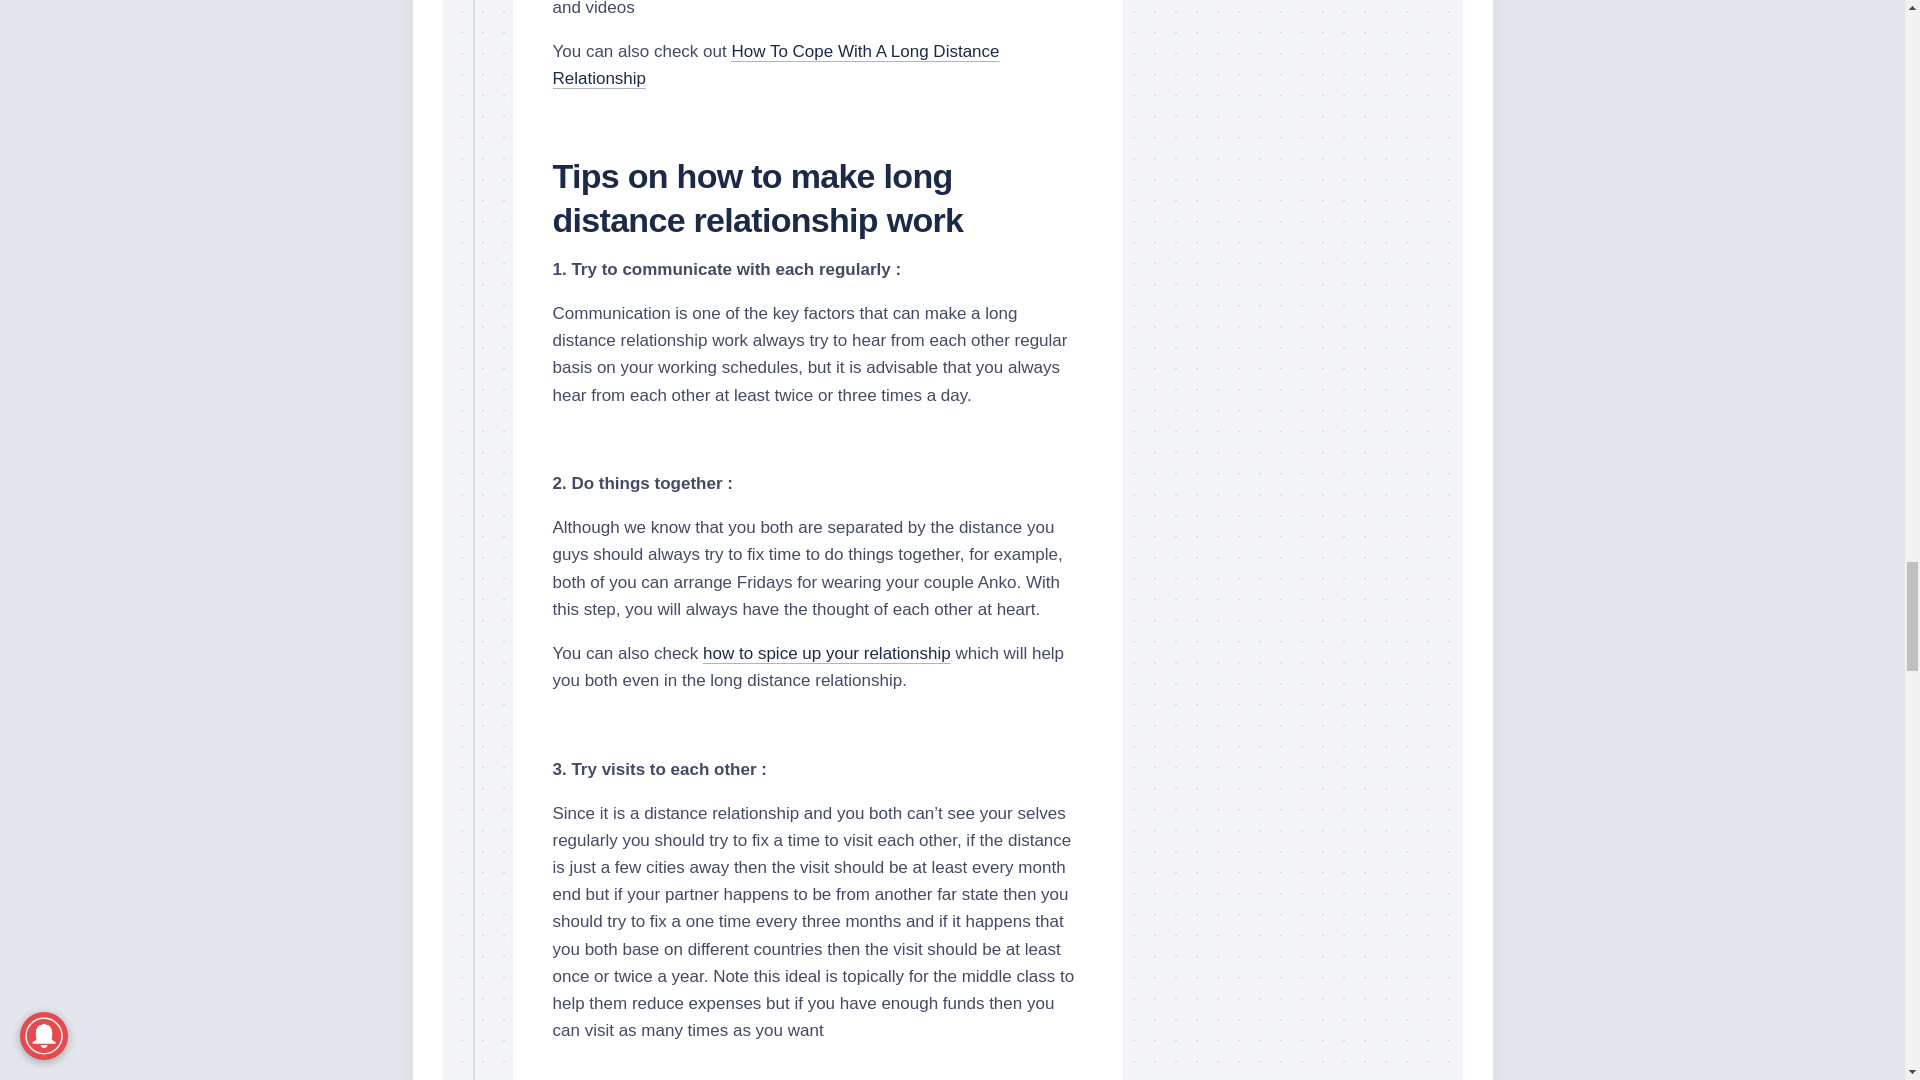 The width and height of the screenshot is (1920, 1080). I want to click on How To Cope With A Long Distance Relationship, so click(775, 64).